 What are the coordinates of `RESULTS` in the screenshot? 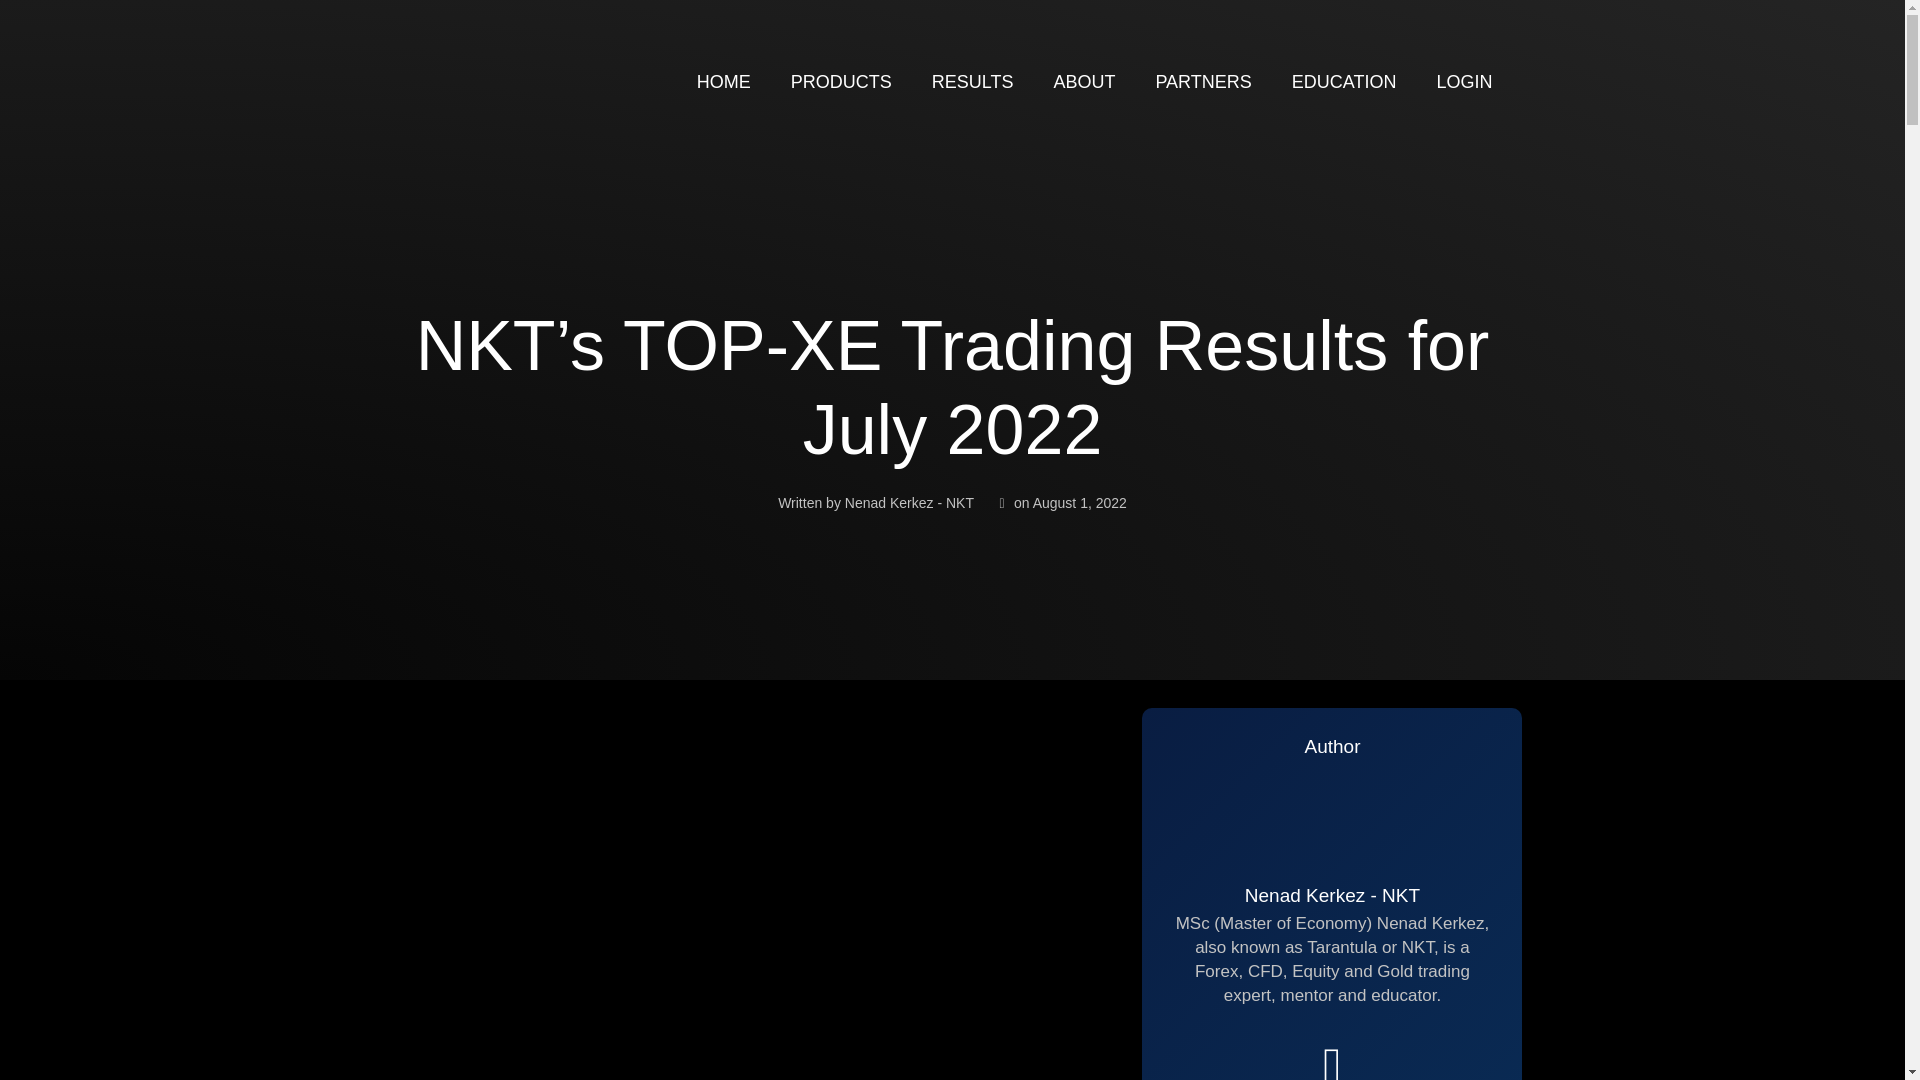 It's located at (973, 82).